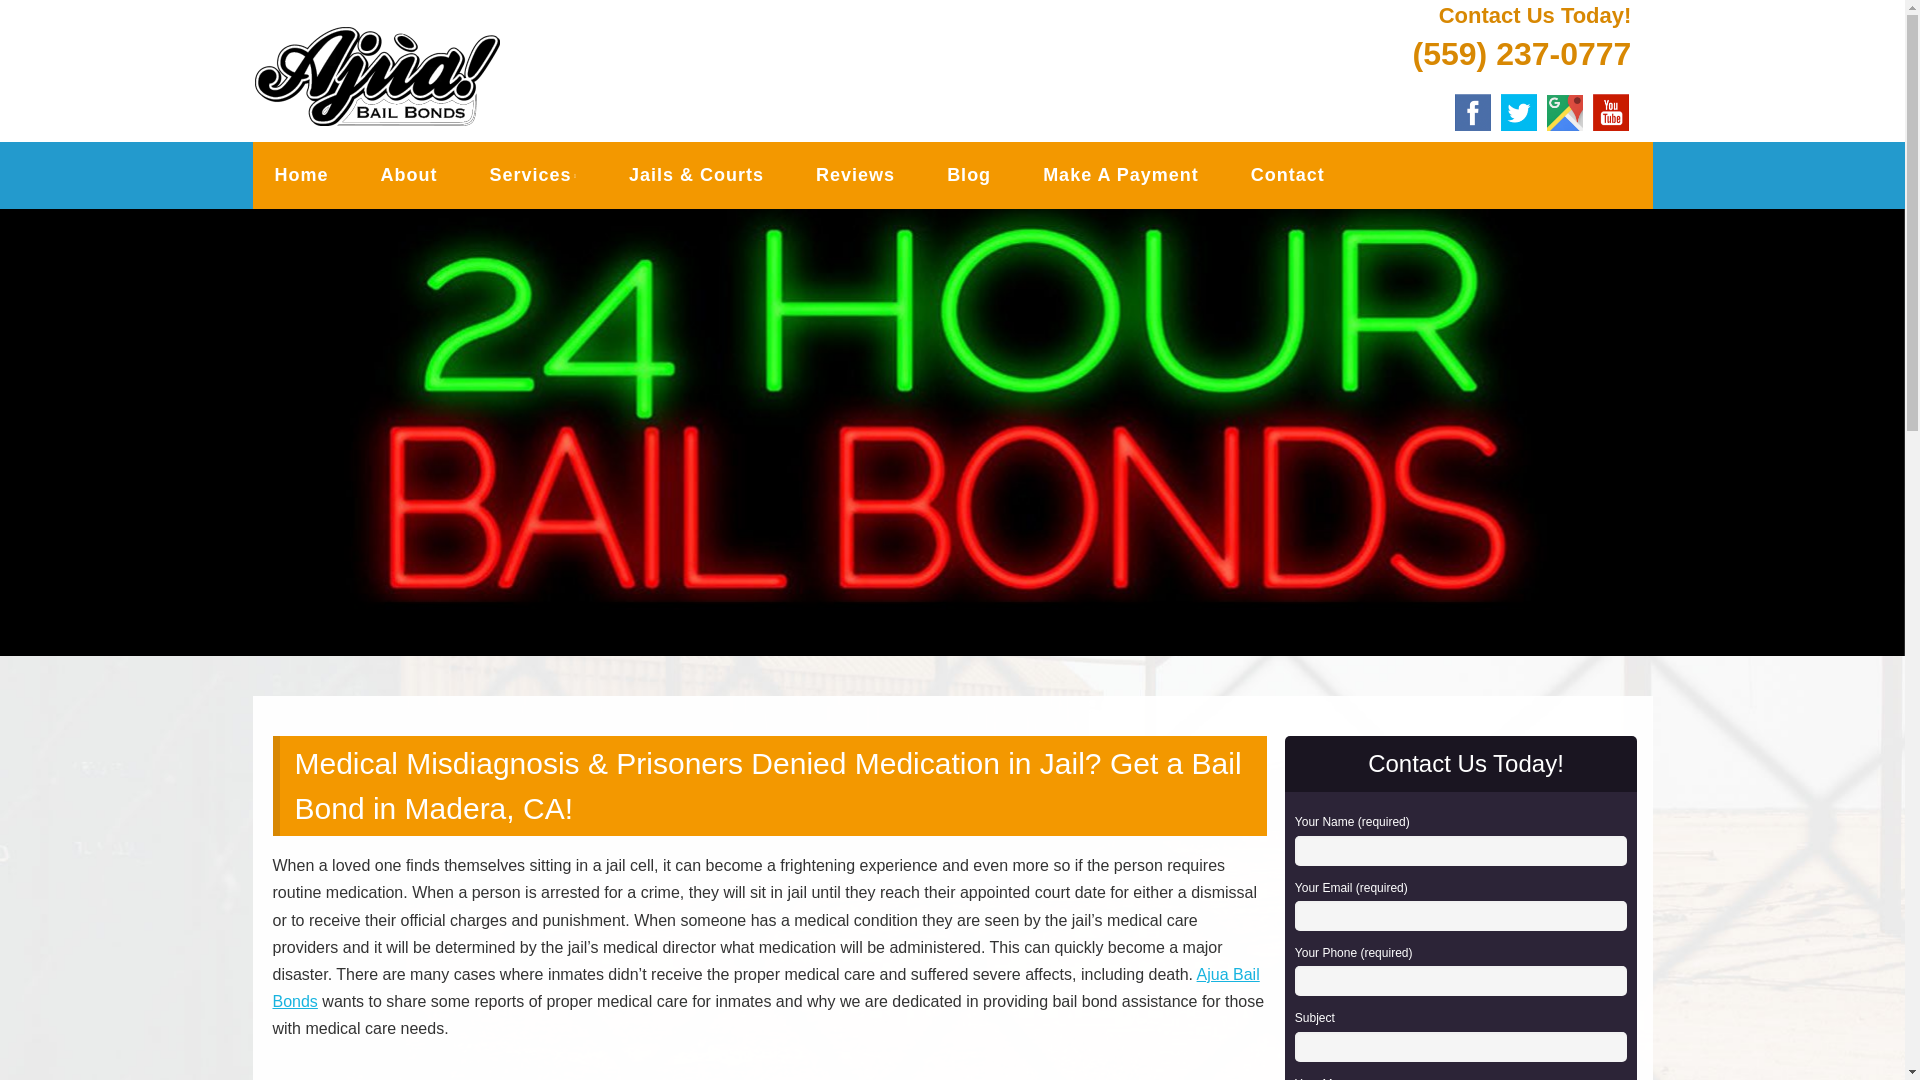 This screenshot has height=1080, width=1920. What do you see at coordinates (766, 987) in the screenshot?
I see `Ajua Bail Bonds` at bounding box center [766, 987].